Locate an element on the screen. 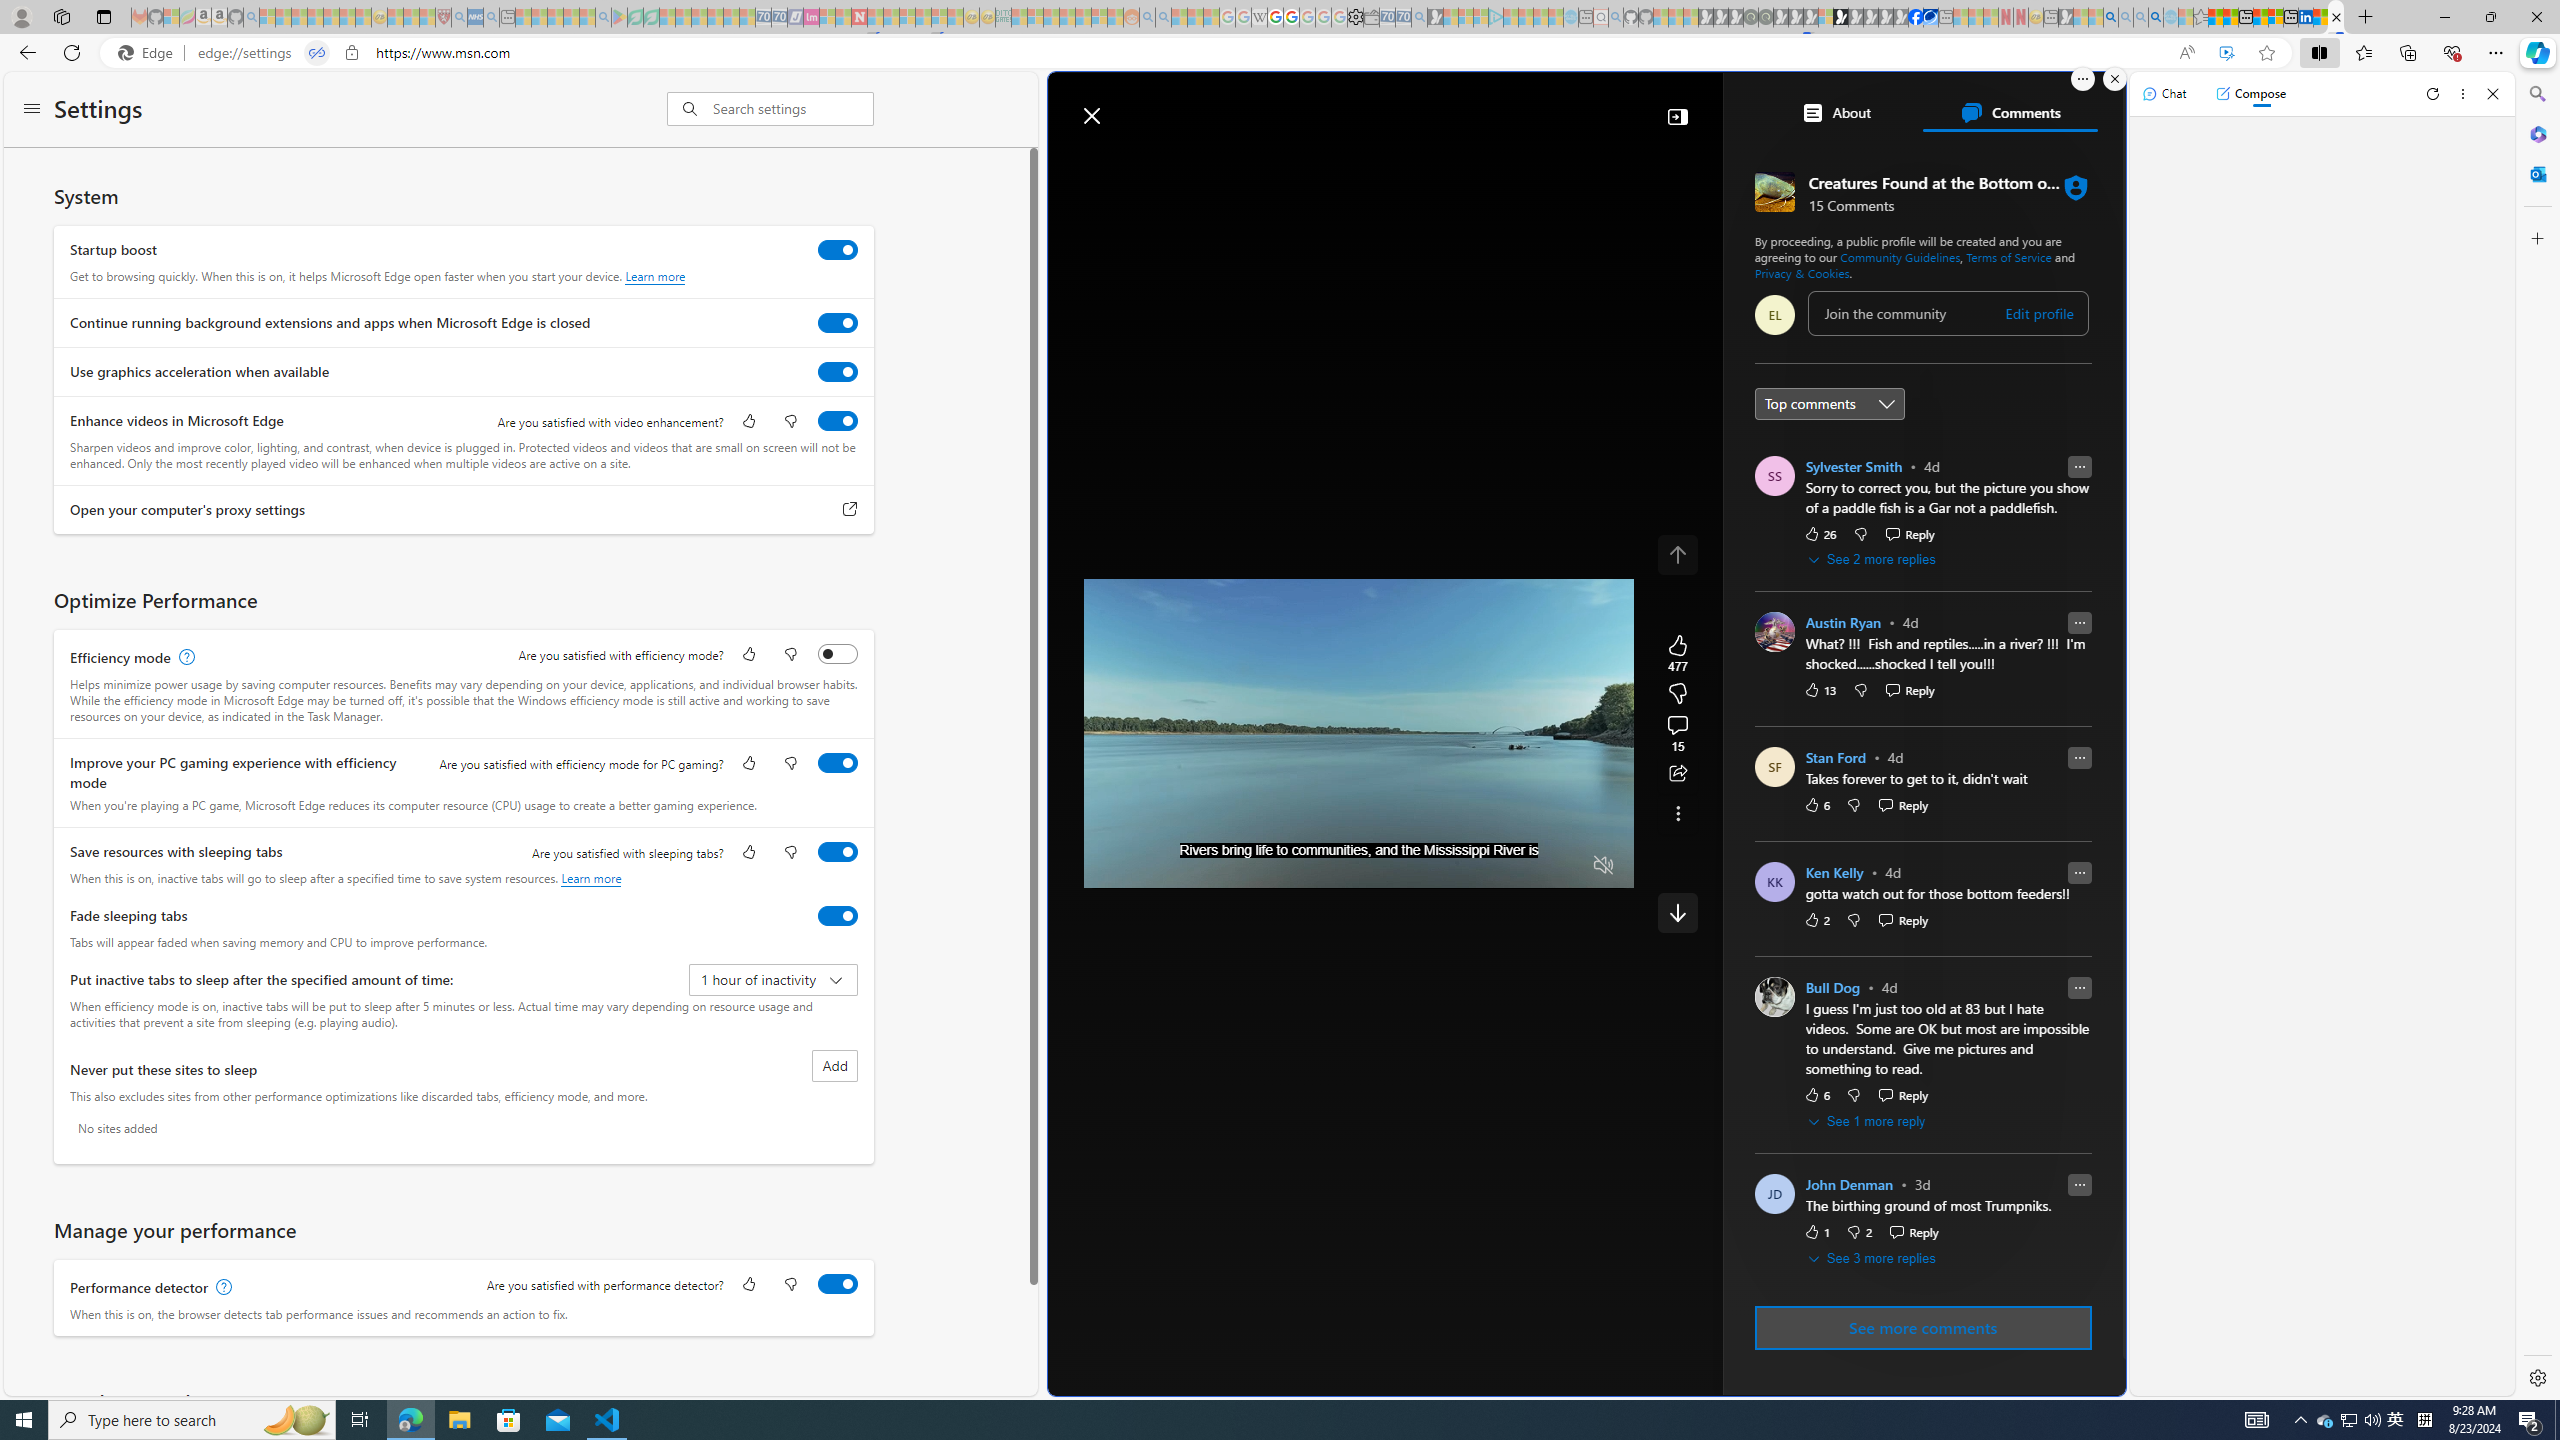 The height and width of the screenshot is (1440, 2560). View comments 15 Comment is located at coordinates (1678, 734).